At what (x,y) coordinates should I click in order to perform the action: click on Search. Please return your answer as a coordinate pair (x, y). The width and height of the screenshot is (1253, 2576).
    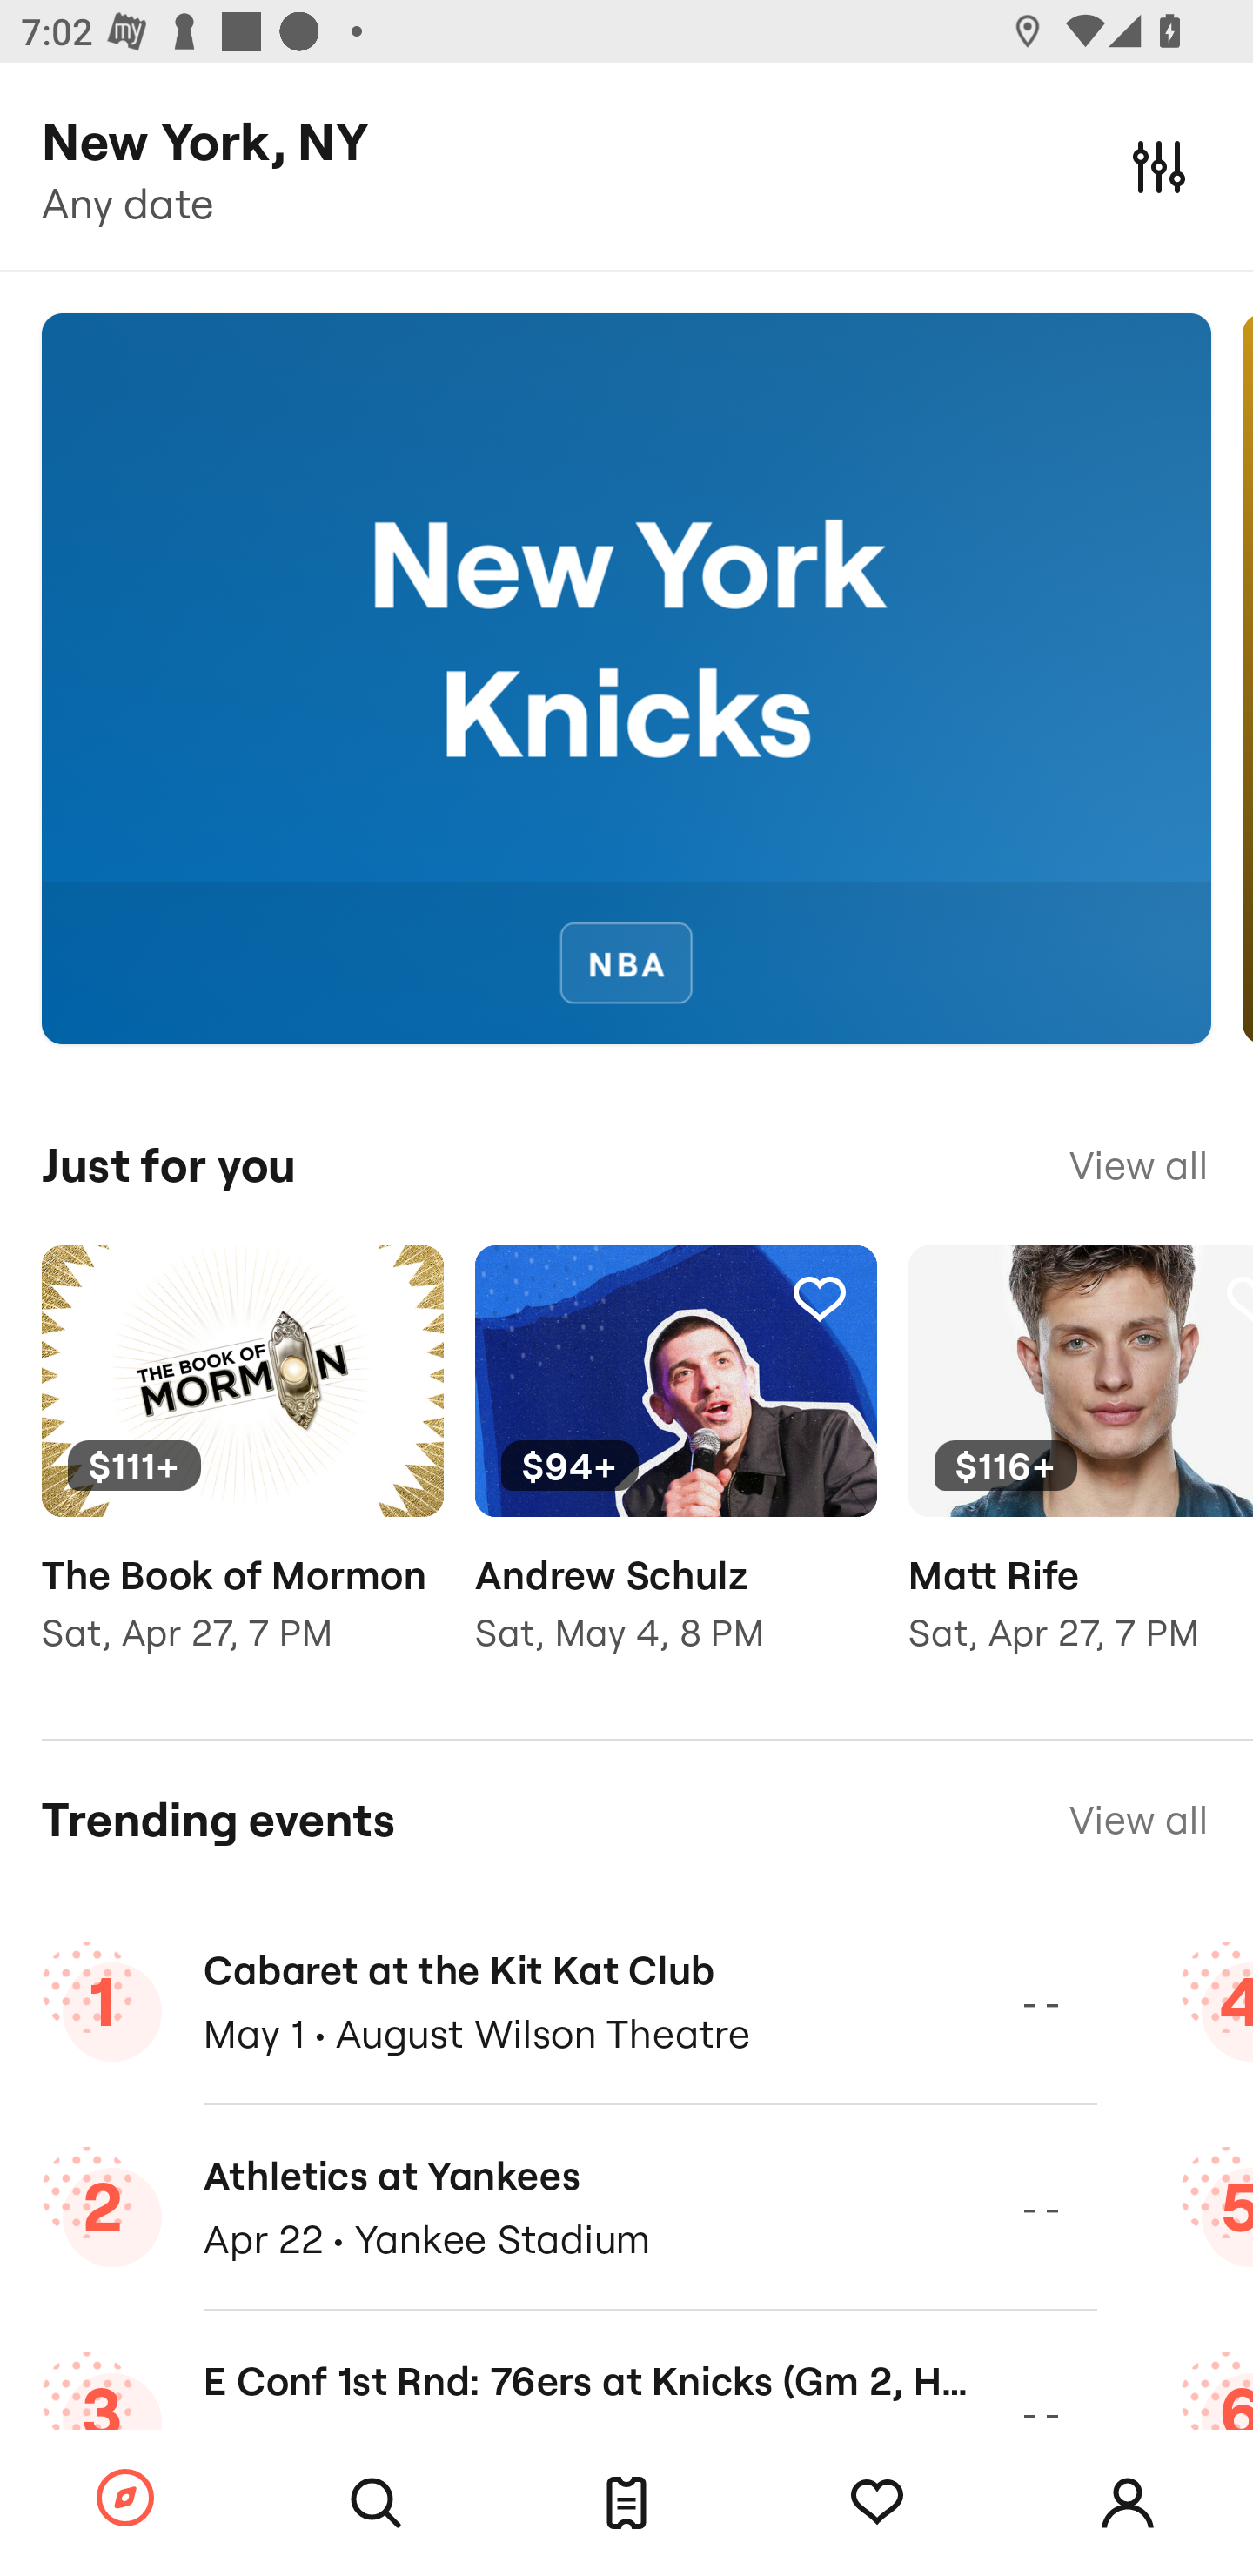
    Looking at the image, I should click on (376, 2503).